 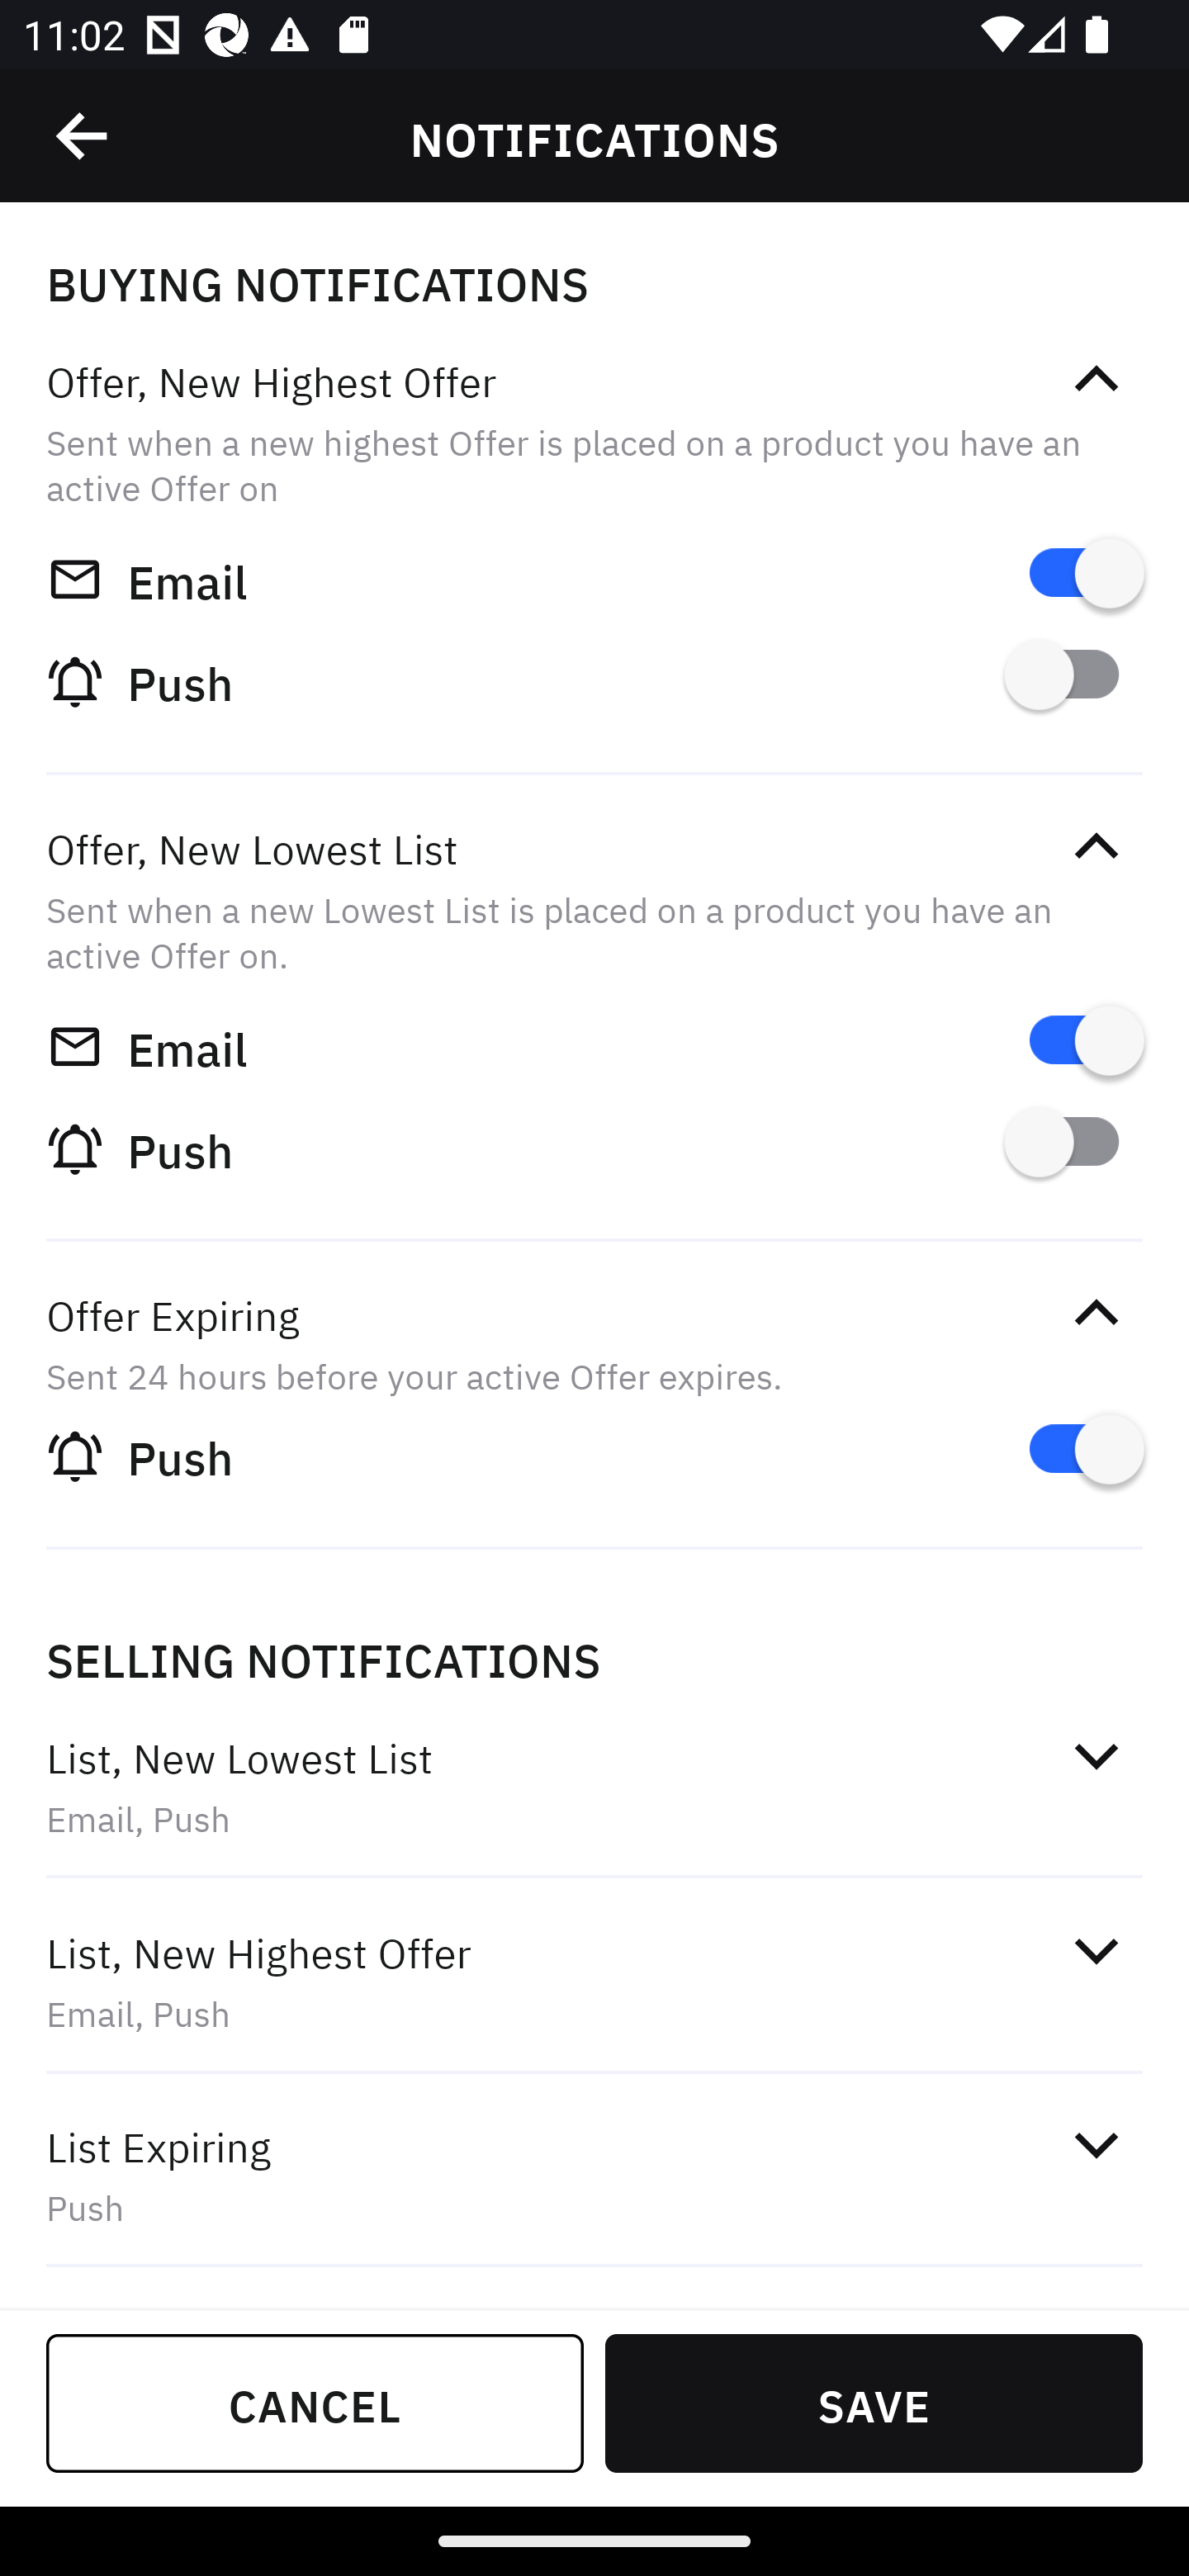 I want to click on SAVE, so click(x=874, y=2403).